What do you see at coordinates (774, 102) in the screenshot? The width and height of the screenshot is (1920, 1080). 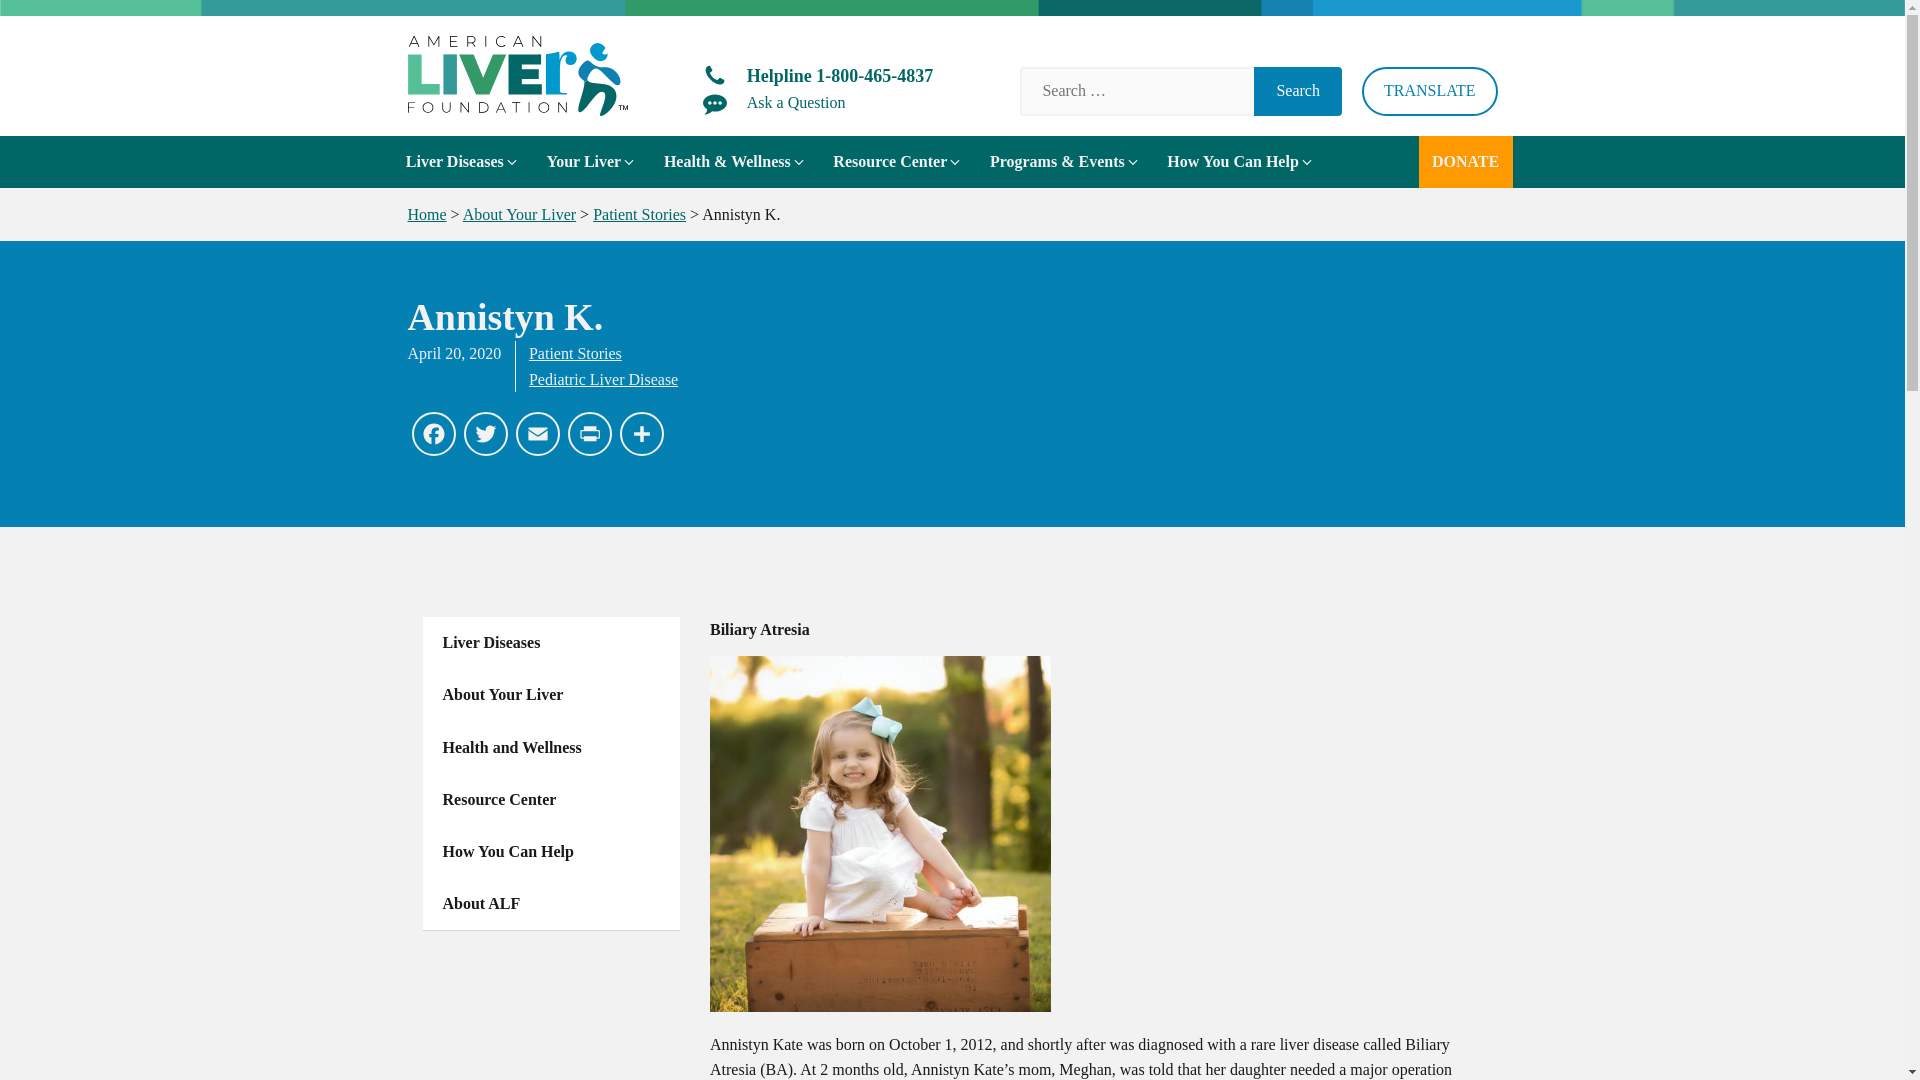 I see `Ask a Question` at bounding box center [774, 102].